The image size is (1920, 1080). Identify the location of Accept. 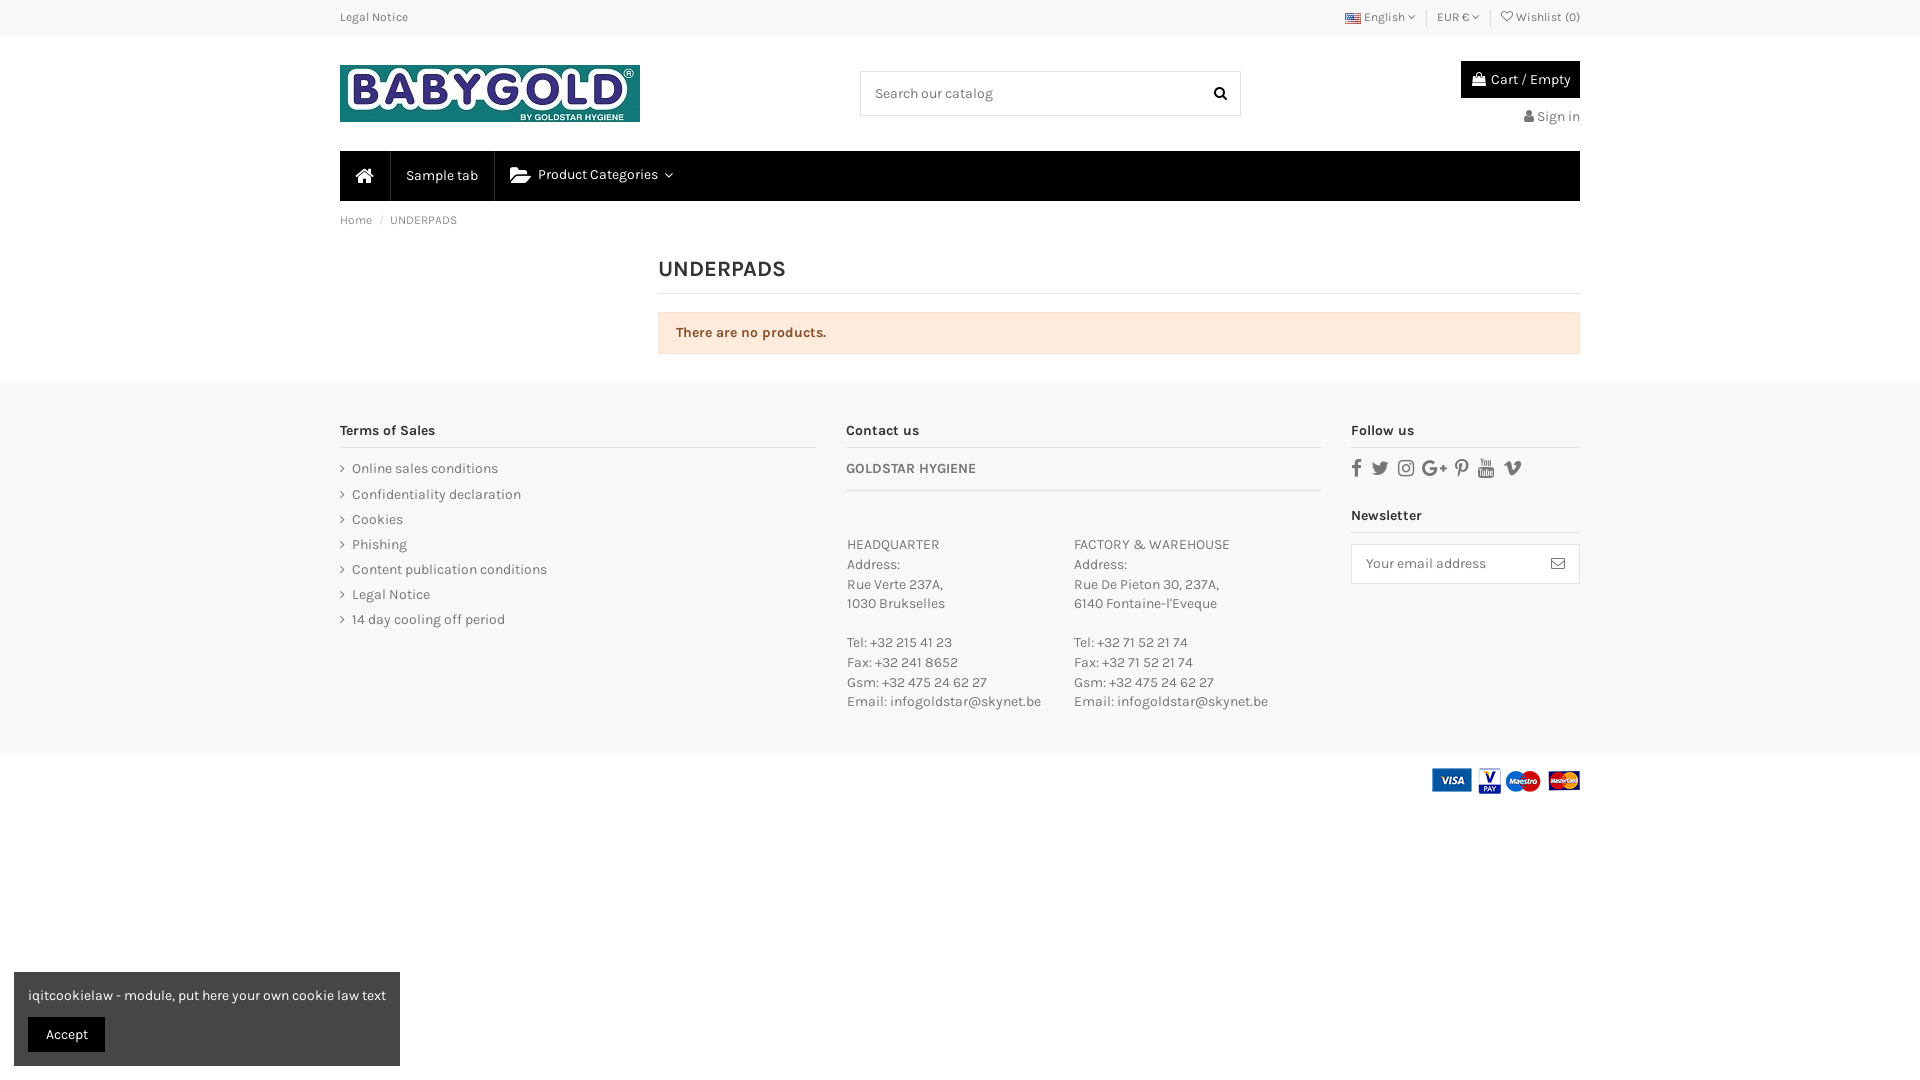
(66, 1034).